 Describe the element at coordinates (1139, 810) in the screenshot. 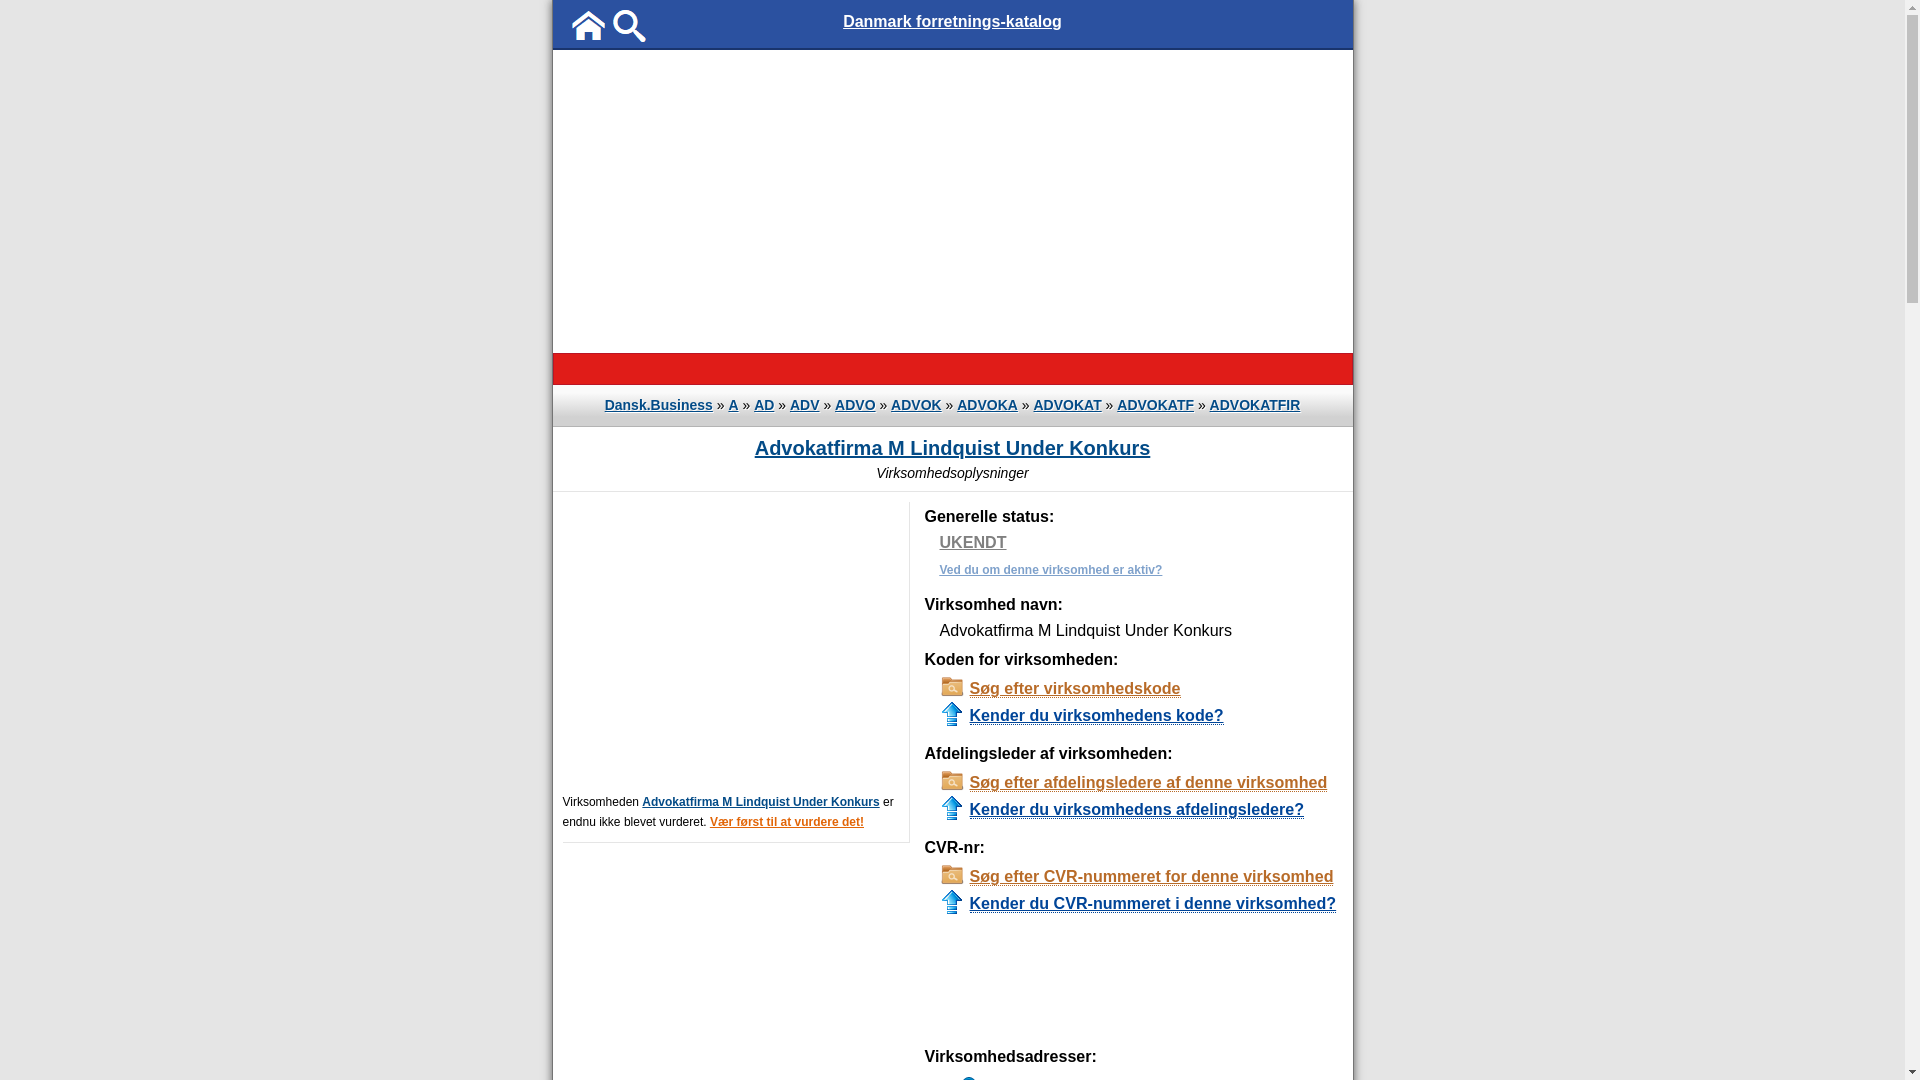

I see `Kender du virksomhedens afdelingsledere?` at that location.